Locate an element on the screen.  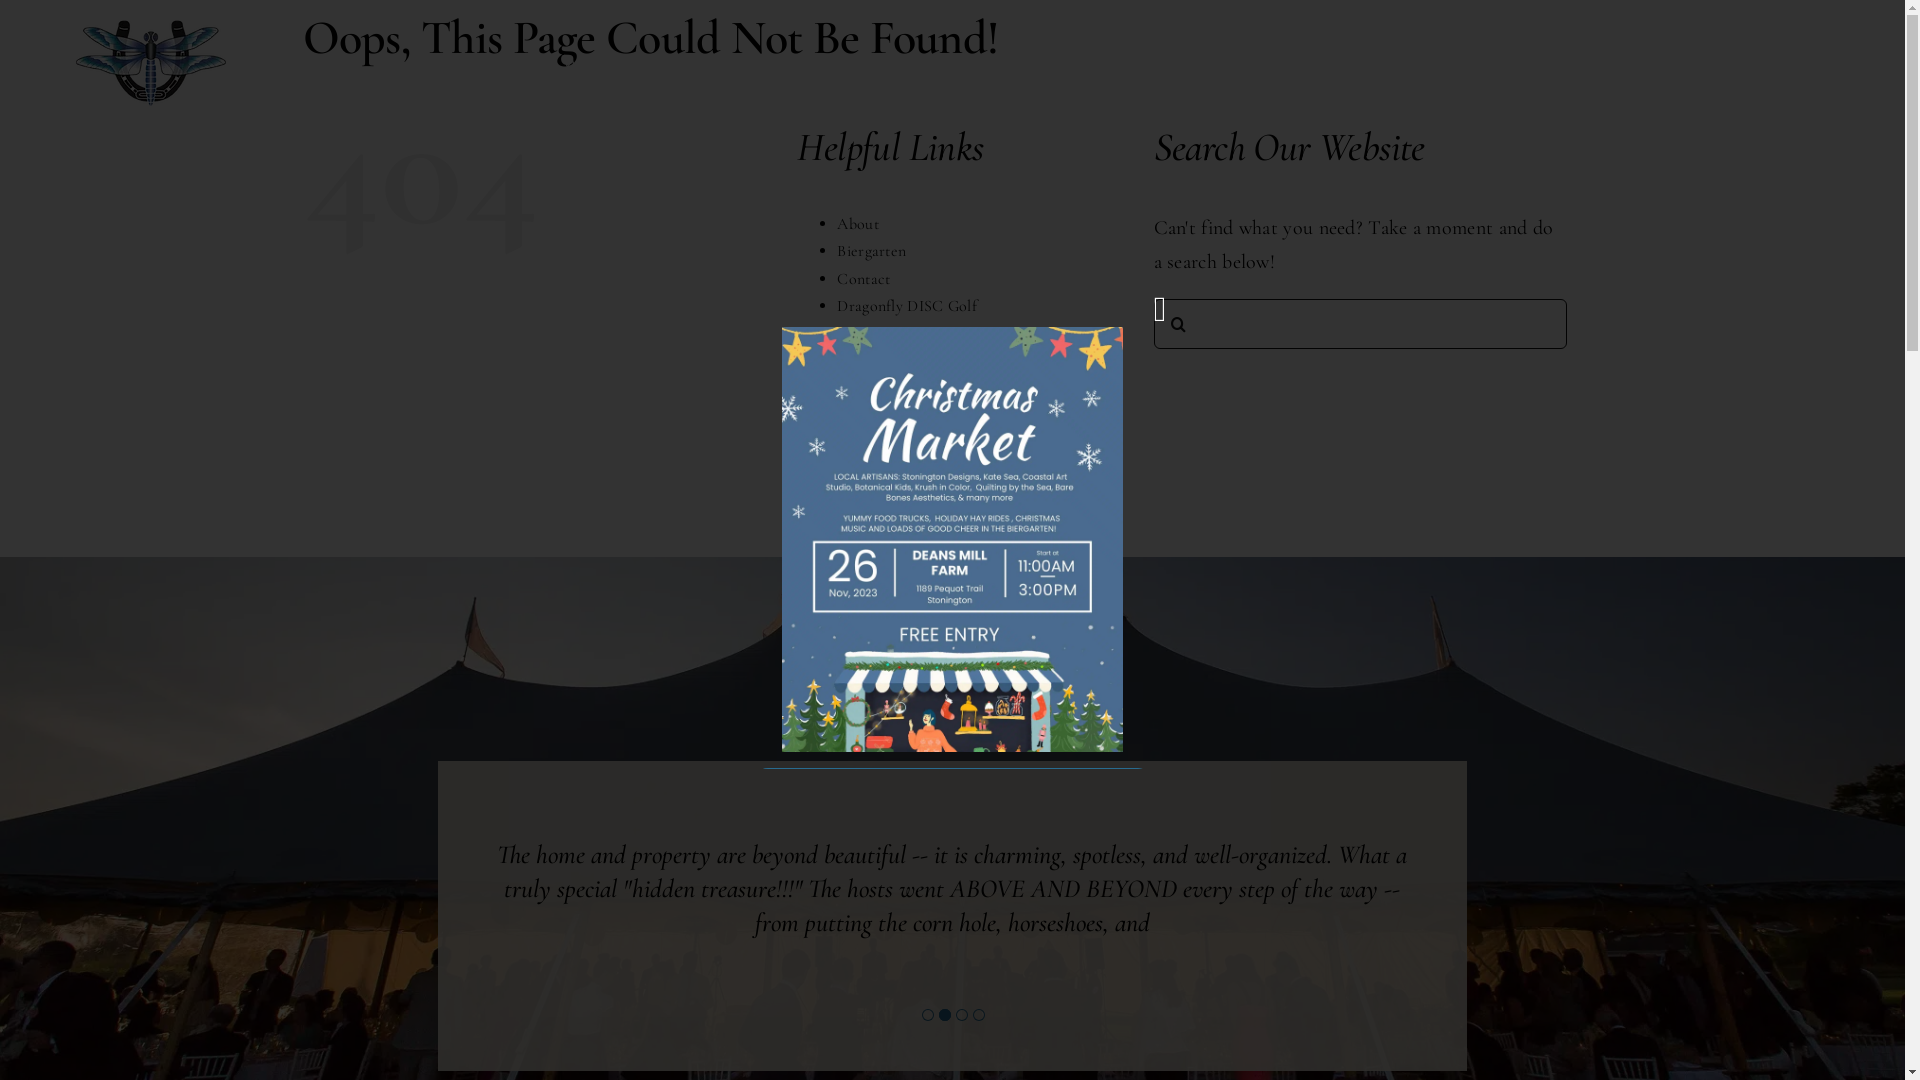
Dragonfly Equestrian Center is located at coordinates (932, 334).